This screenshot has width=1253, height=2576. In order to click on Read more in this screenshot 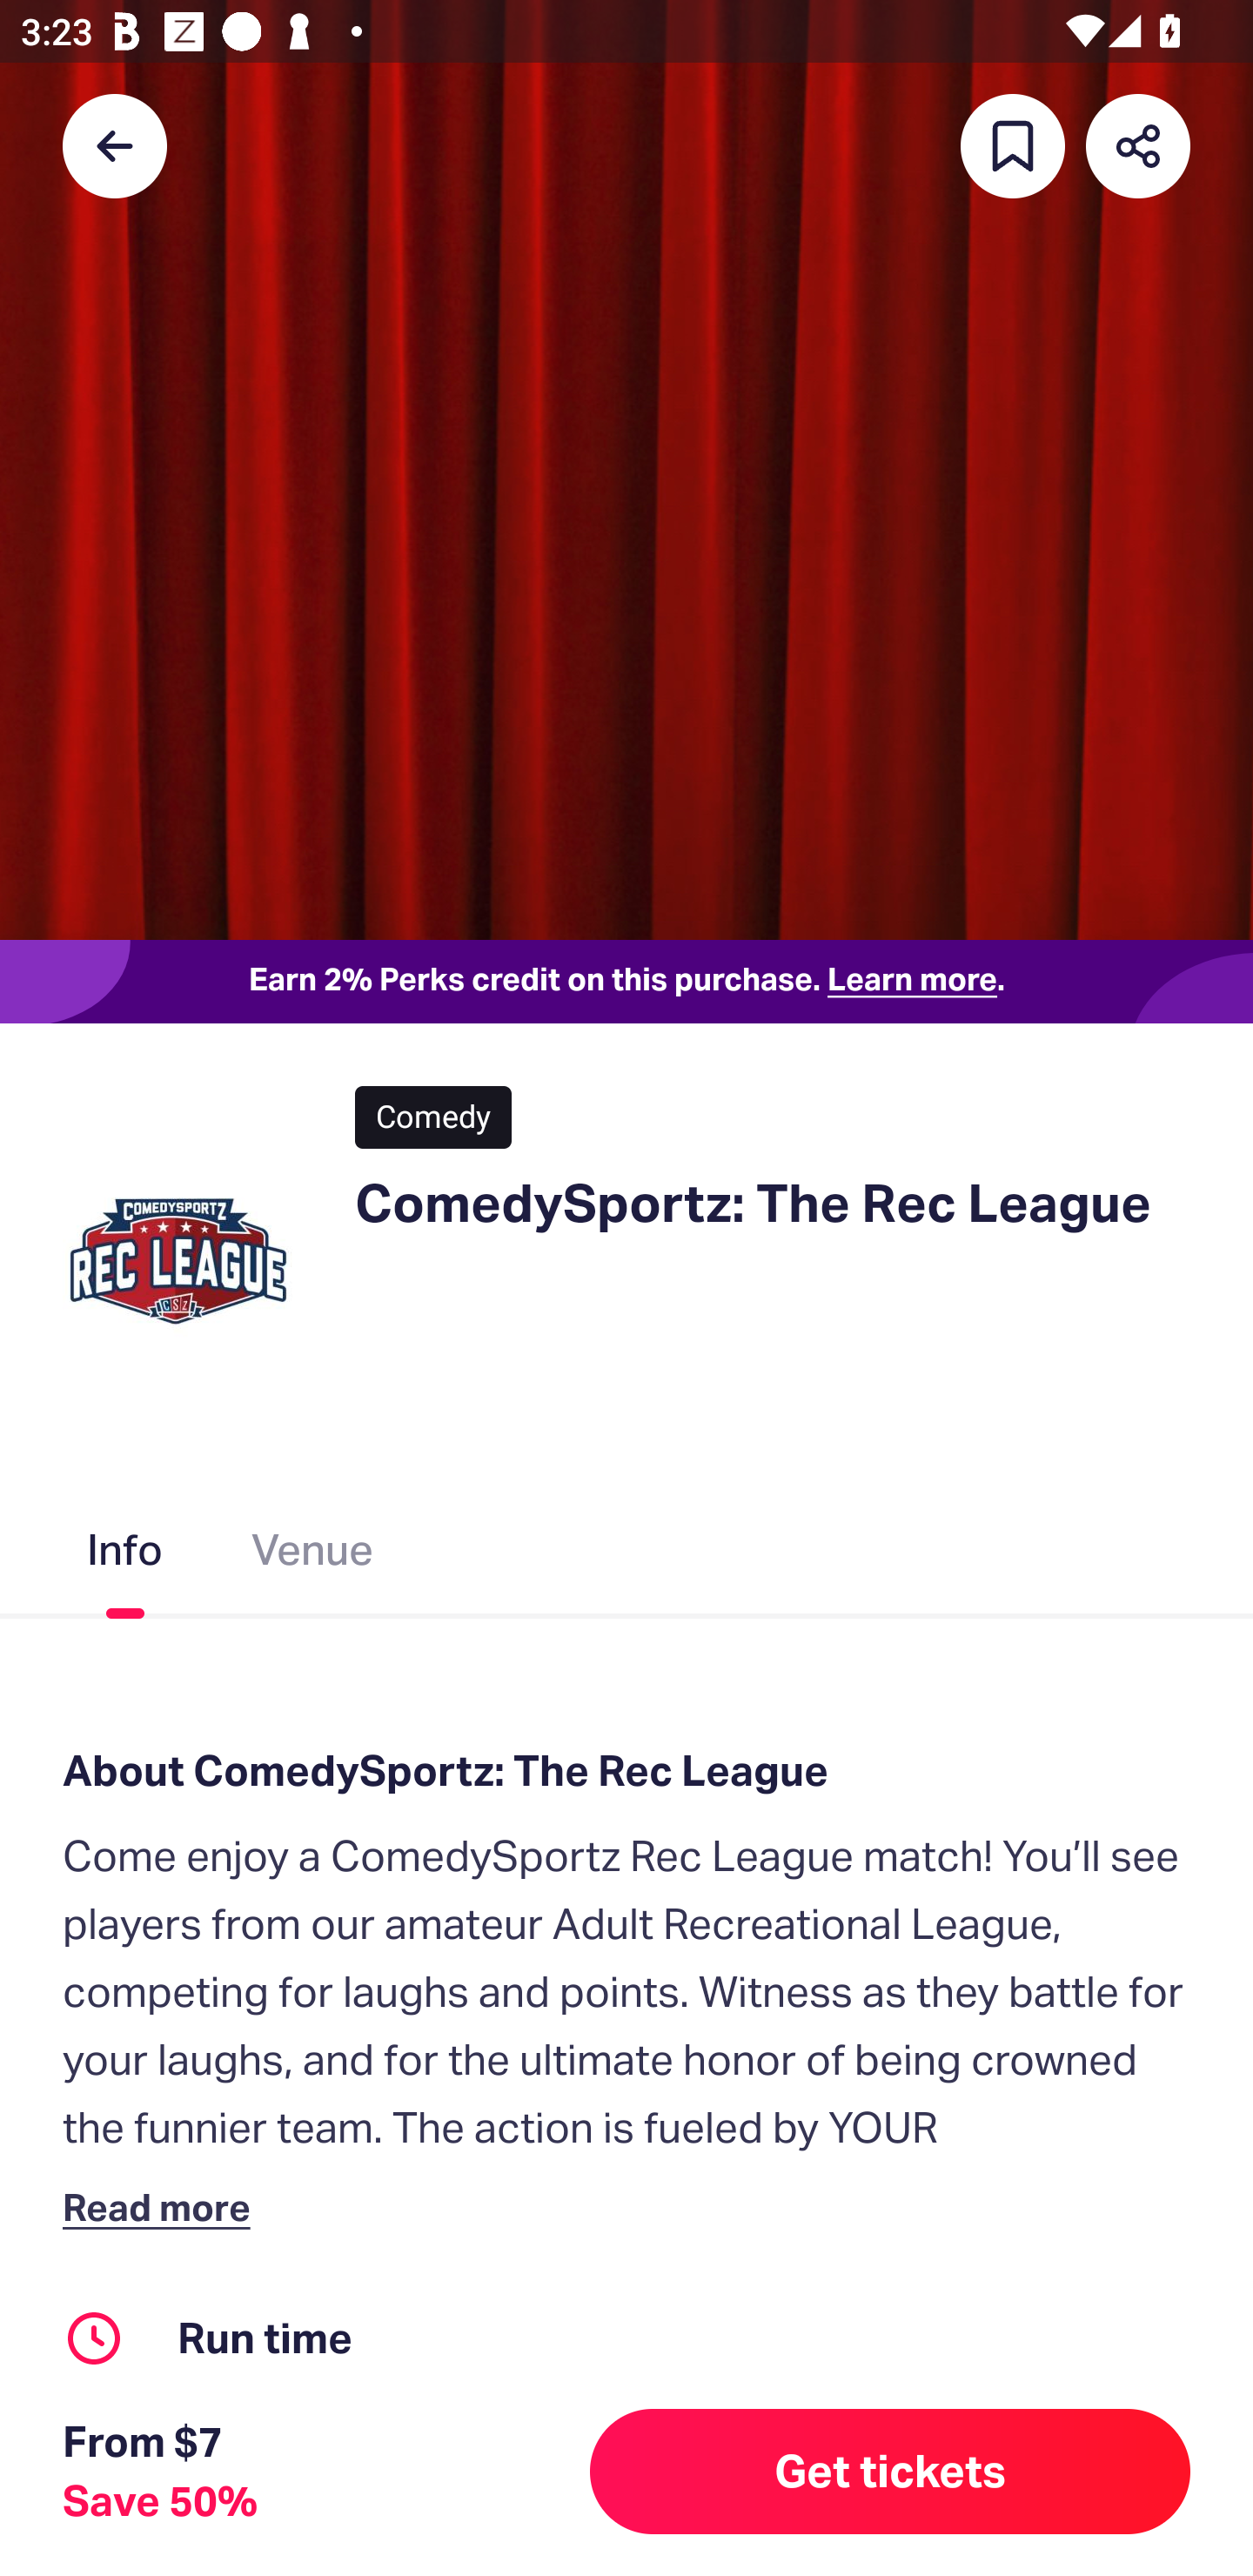, I will do `click(163, 2206)`.